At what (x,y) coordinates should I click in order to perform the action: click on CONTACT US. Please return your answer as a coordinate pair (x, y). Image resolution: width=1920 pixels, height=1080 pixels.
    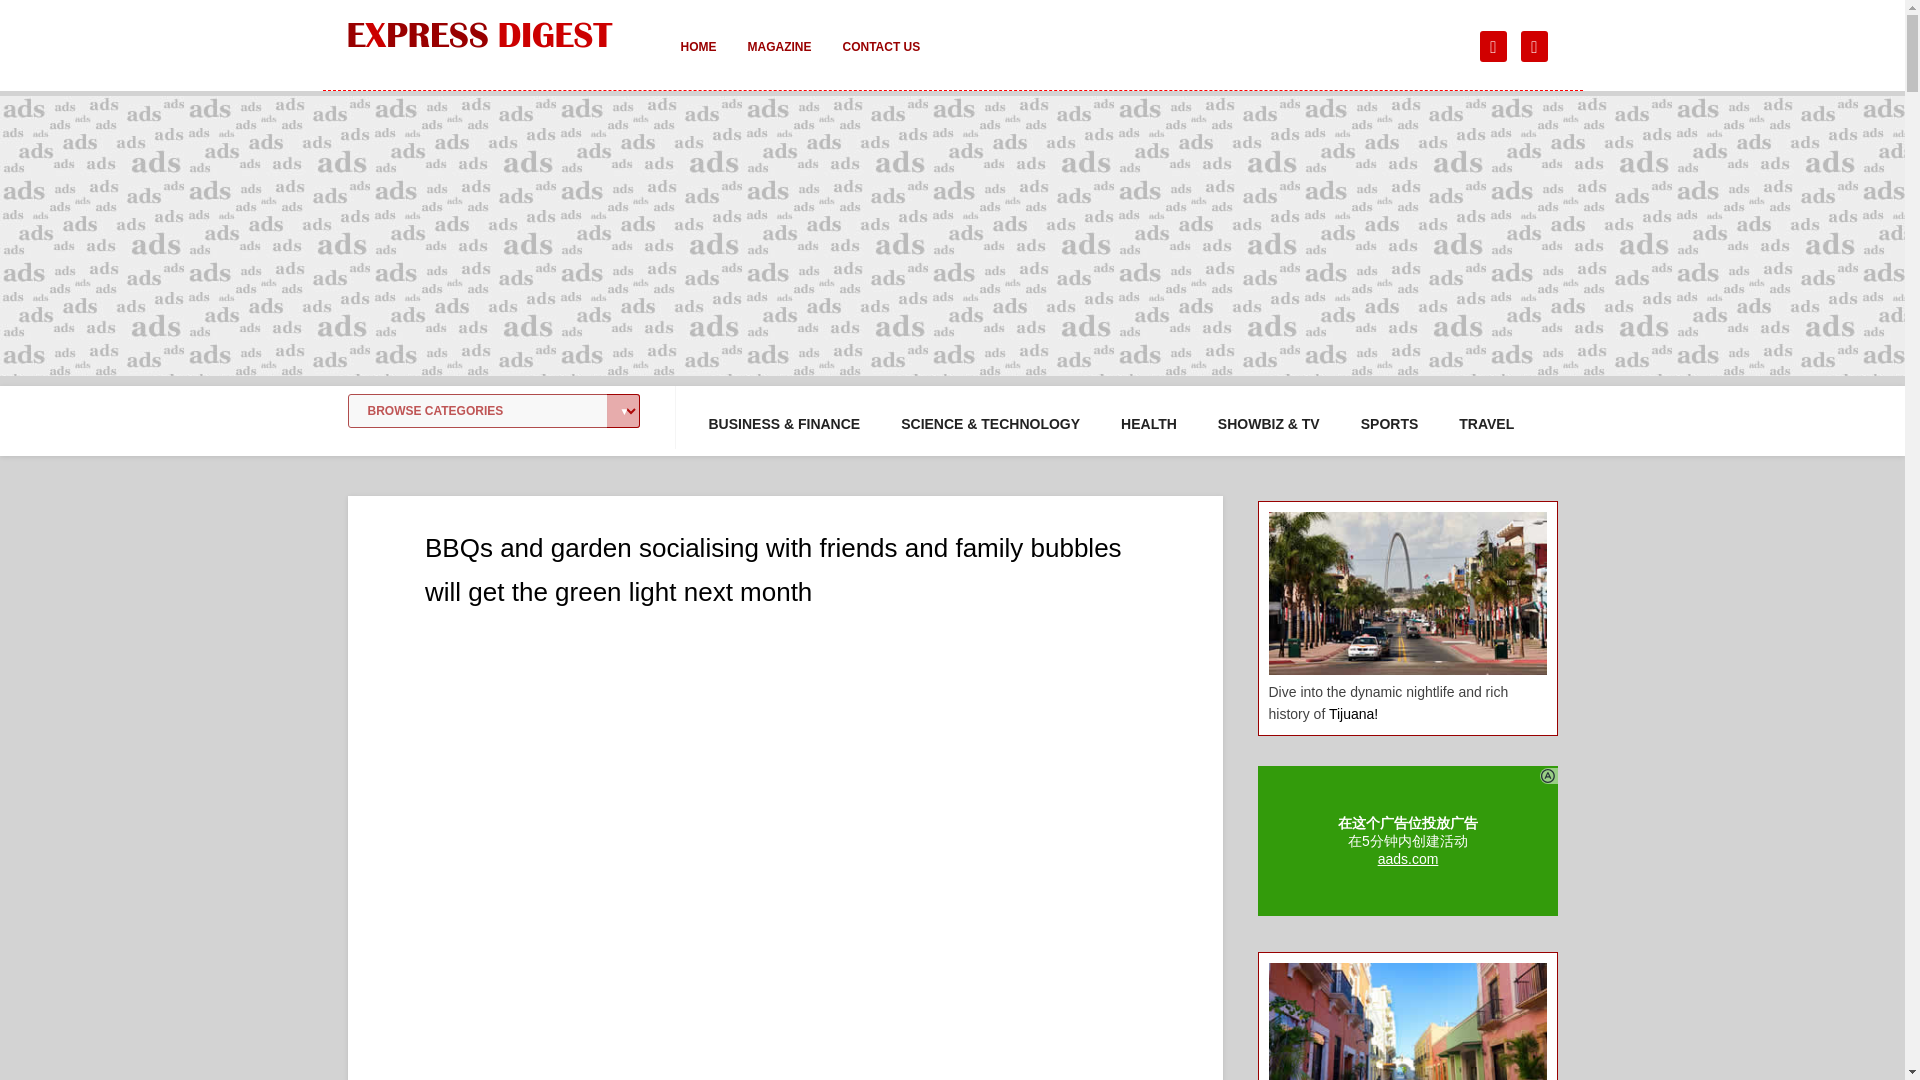
    Looking at the image, I should click on (880, 60).